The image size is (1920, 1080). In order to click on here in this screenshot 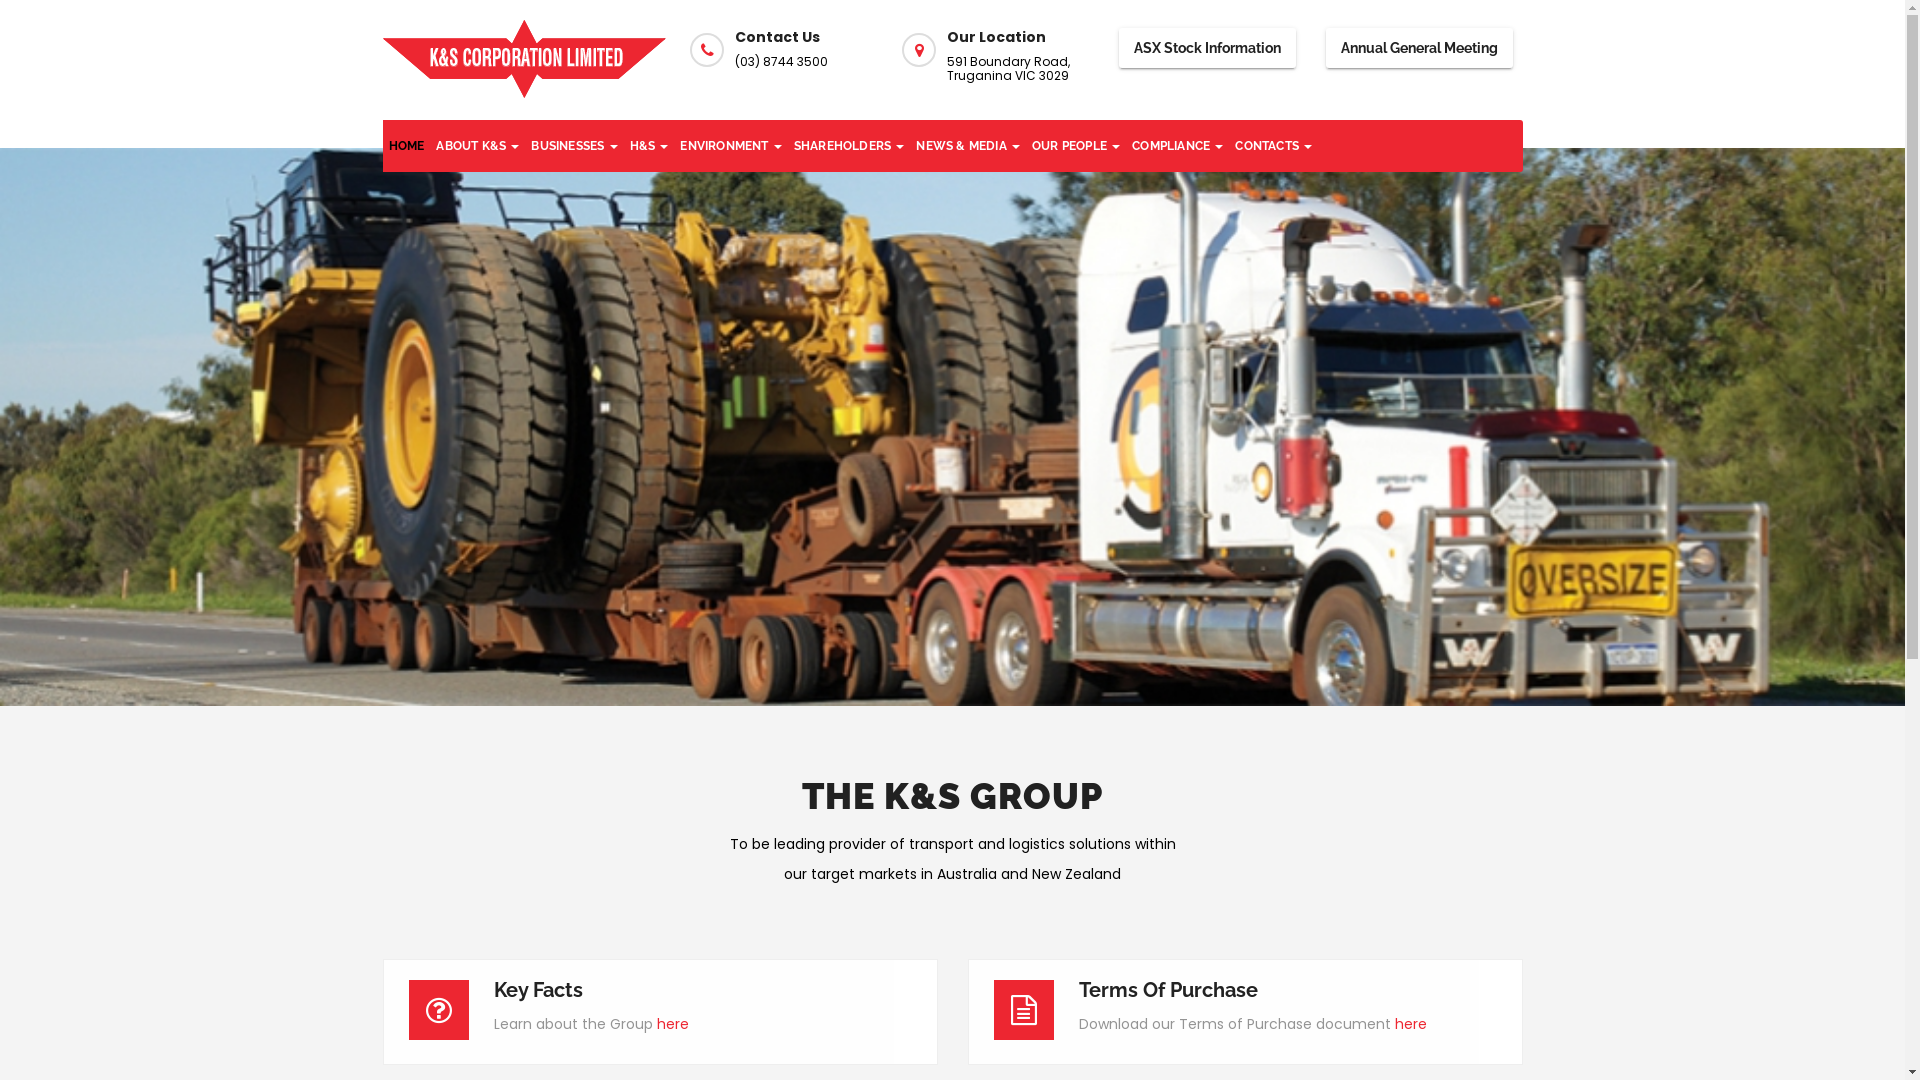, I will do `click(1410, 1024)`.